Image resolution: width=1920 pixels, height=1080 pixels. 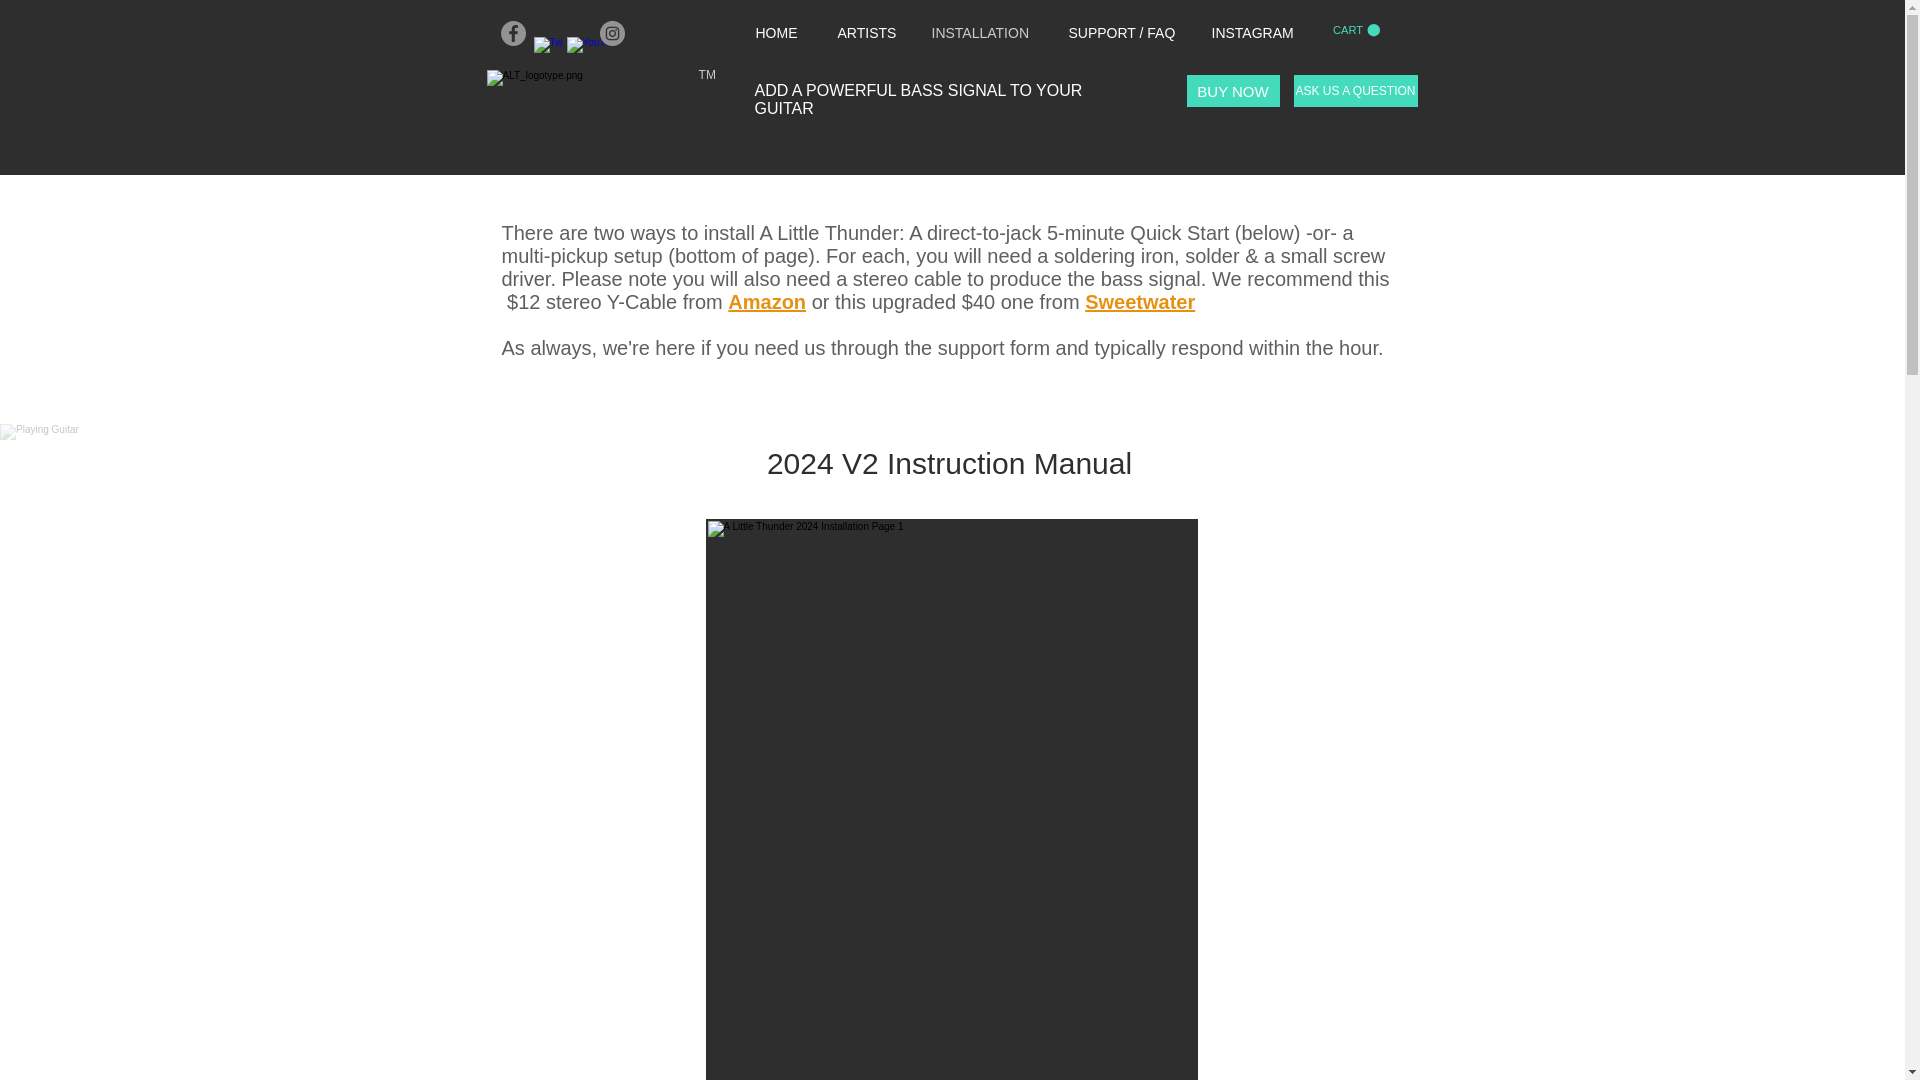 What do you see at coordinates (984, 33) in the screenshot?
I see `INSTALLATION` at bounding box center [984, 33].